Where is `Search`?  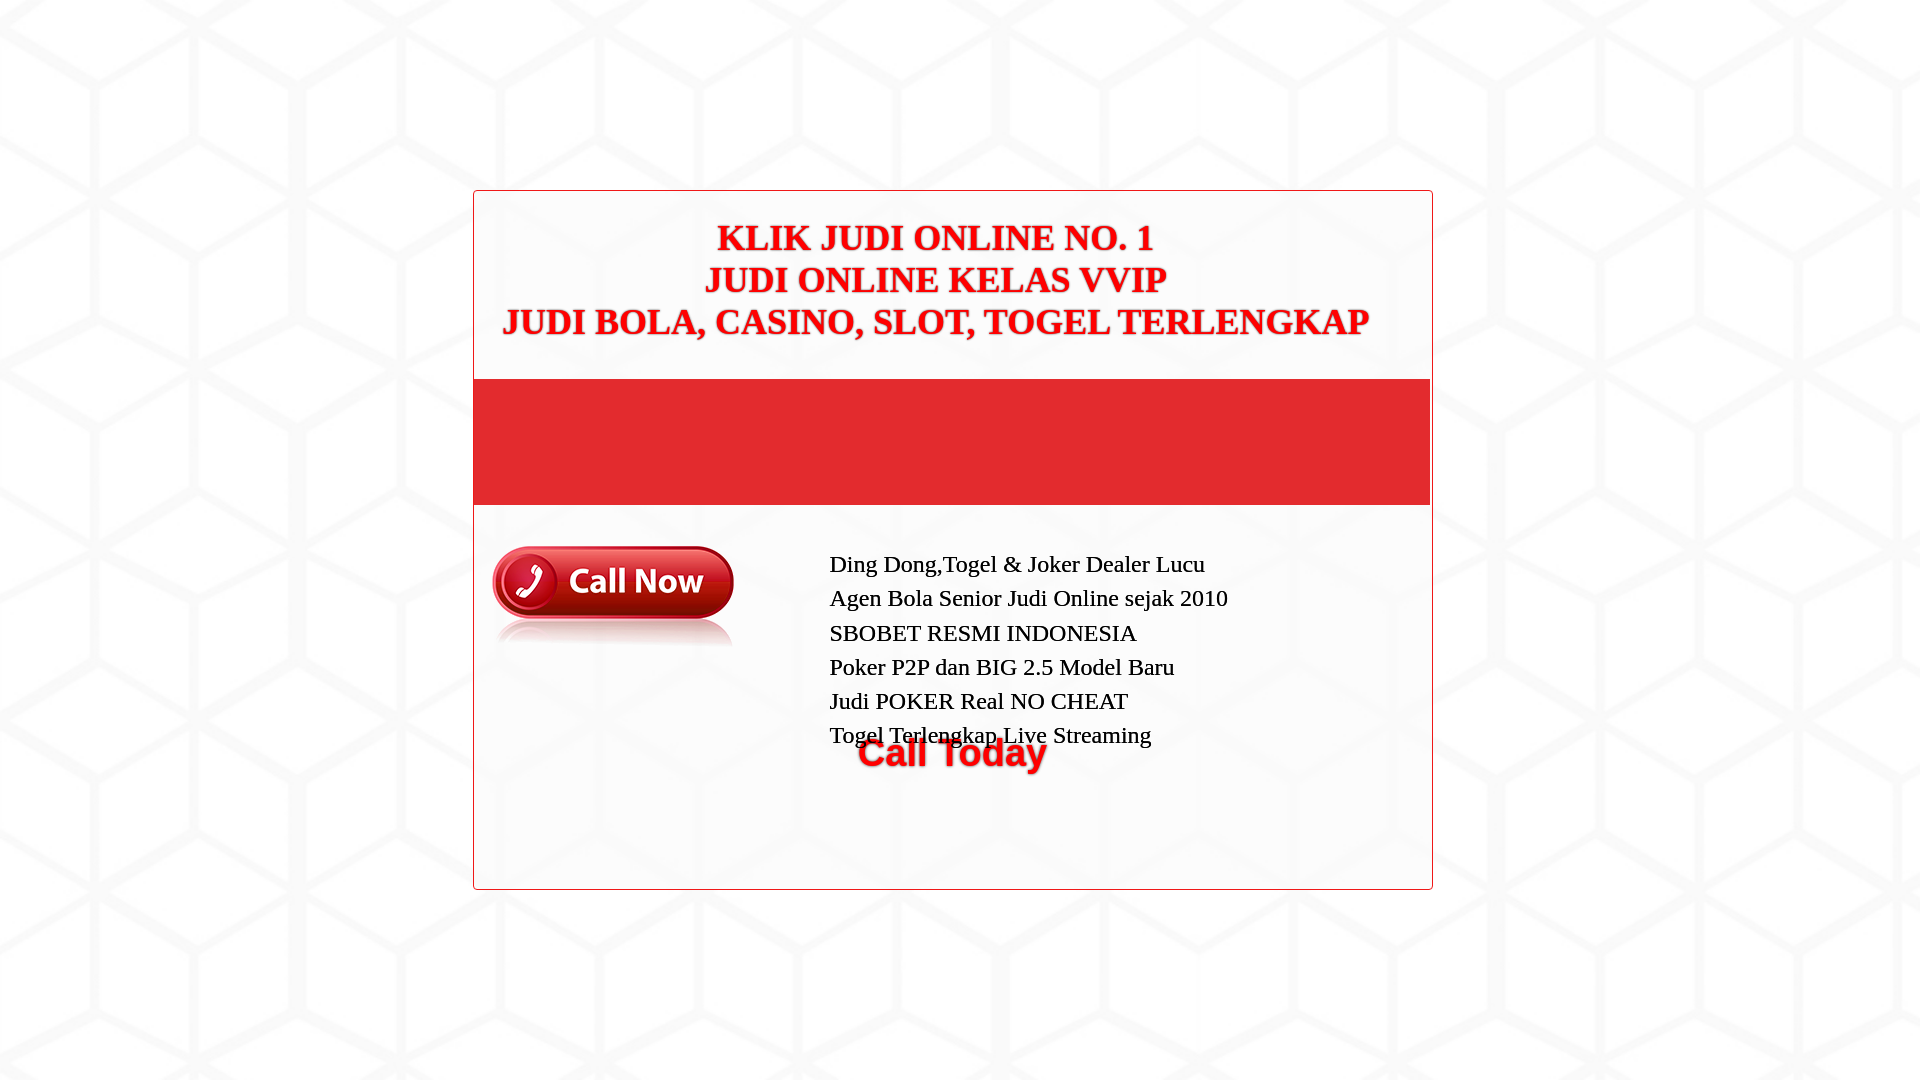
Search is located at coordinates (1386, 113).